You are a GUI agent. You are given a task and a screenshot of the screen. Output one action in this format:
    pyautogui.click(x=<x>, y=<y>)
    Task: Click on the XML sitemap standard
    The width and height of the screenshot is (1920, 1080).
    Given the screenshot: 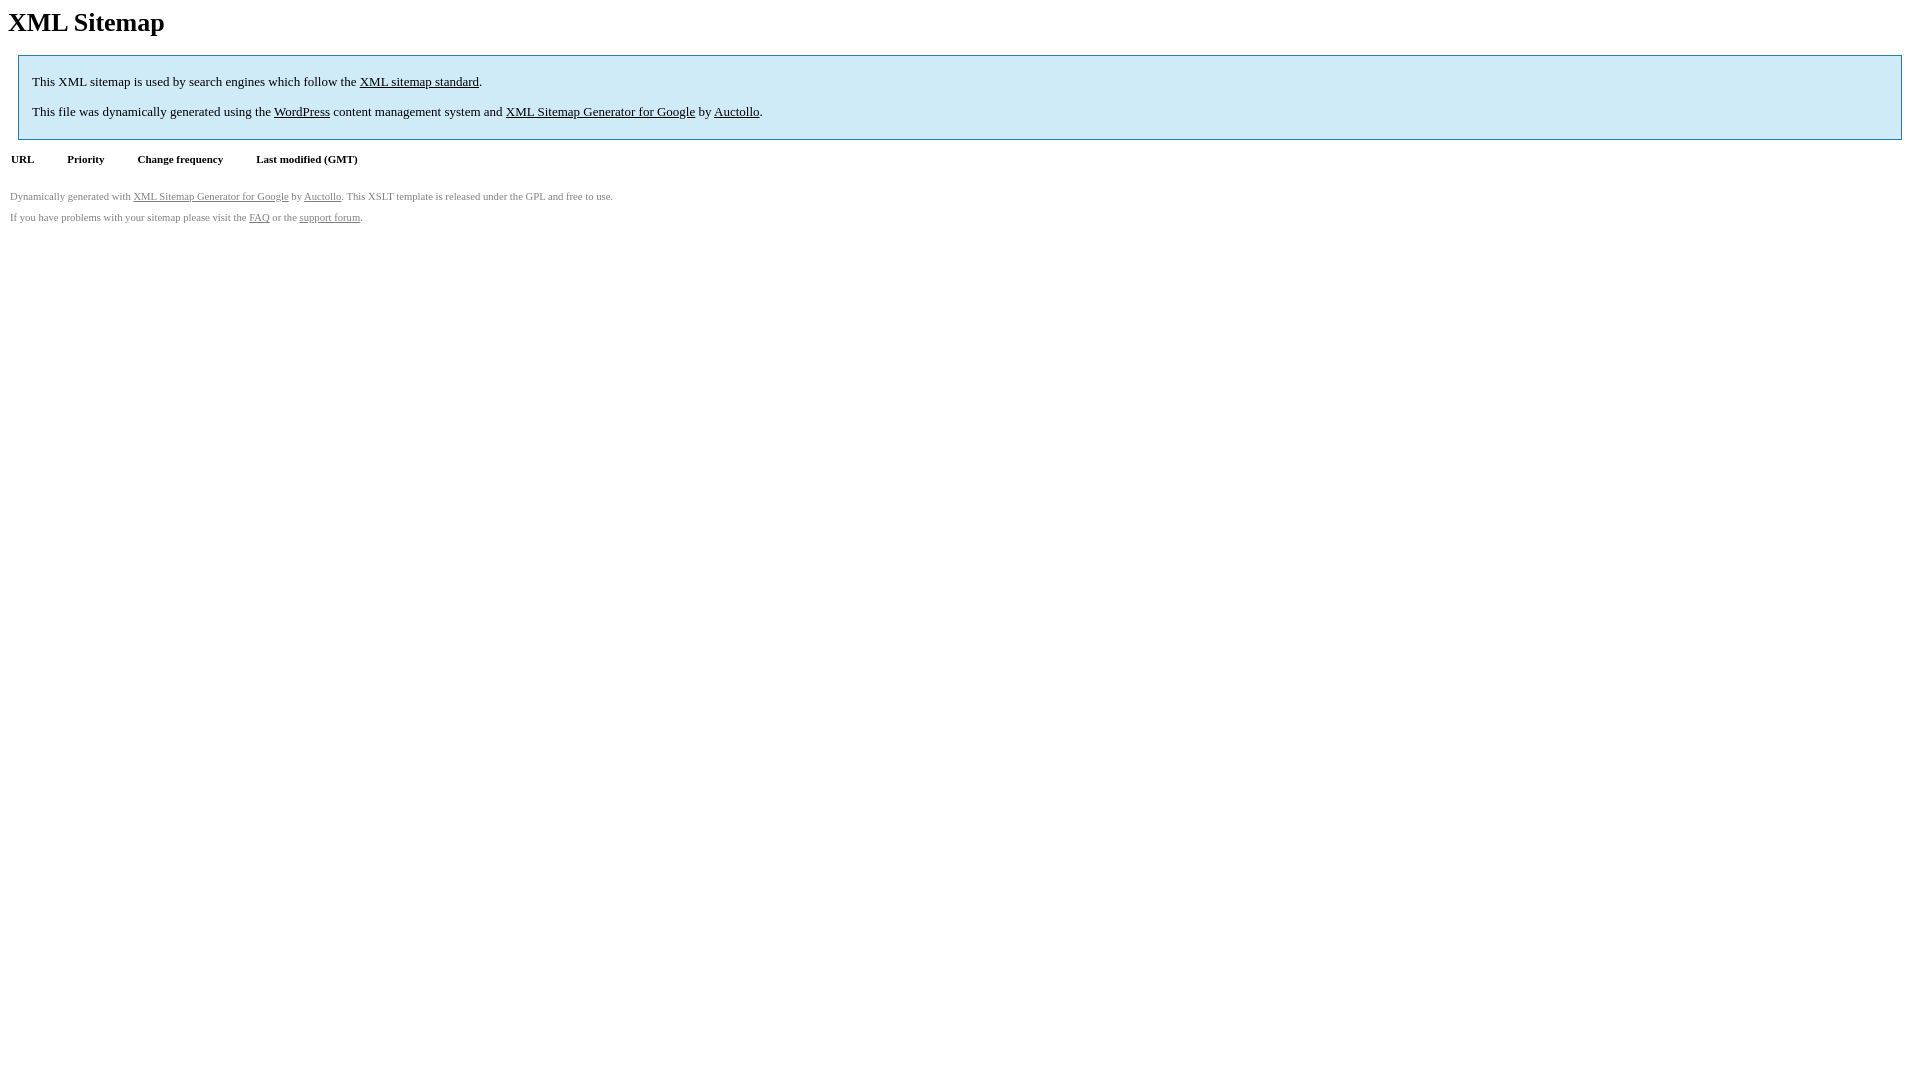 What is the action you would take?
    pyautogui.click(x=420, y=82)
    